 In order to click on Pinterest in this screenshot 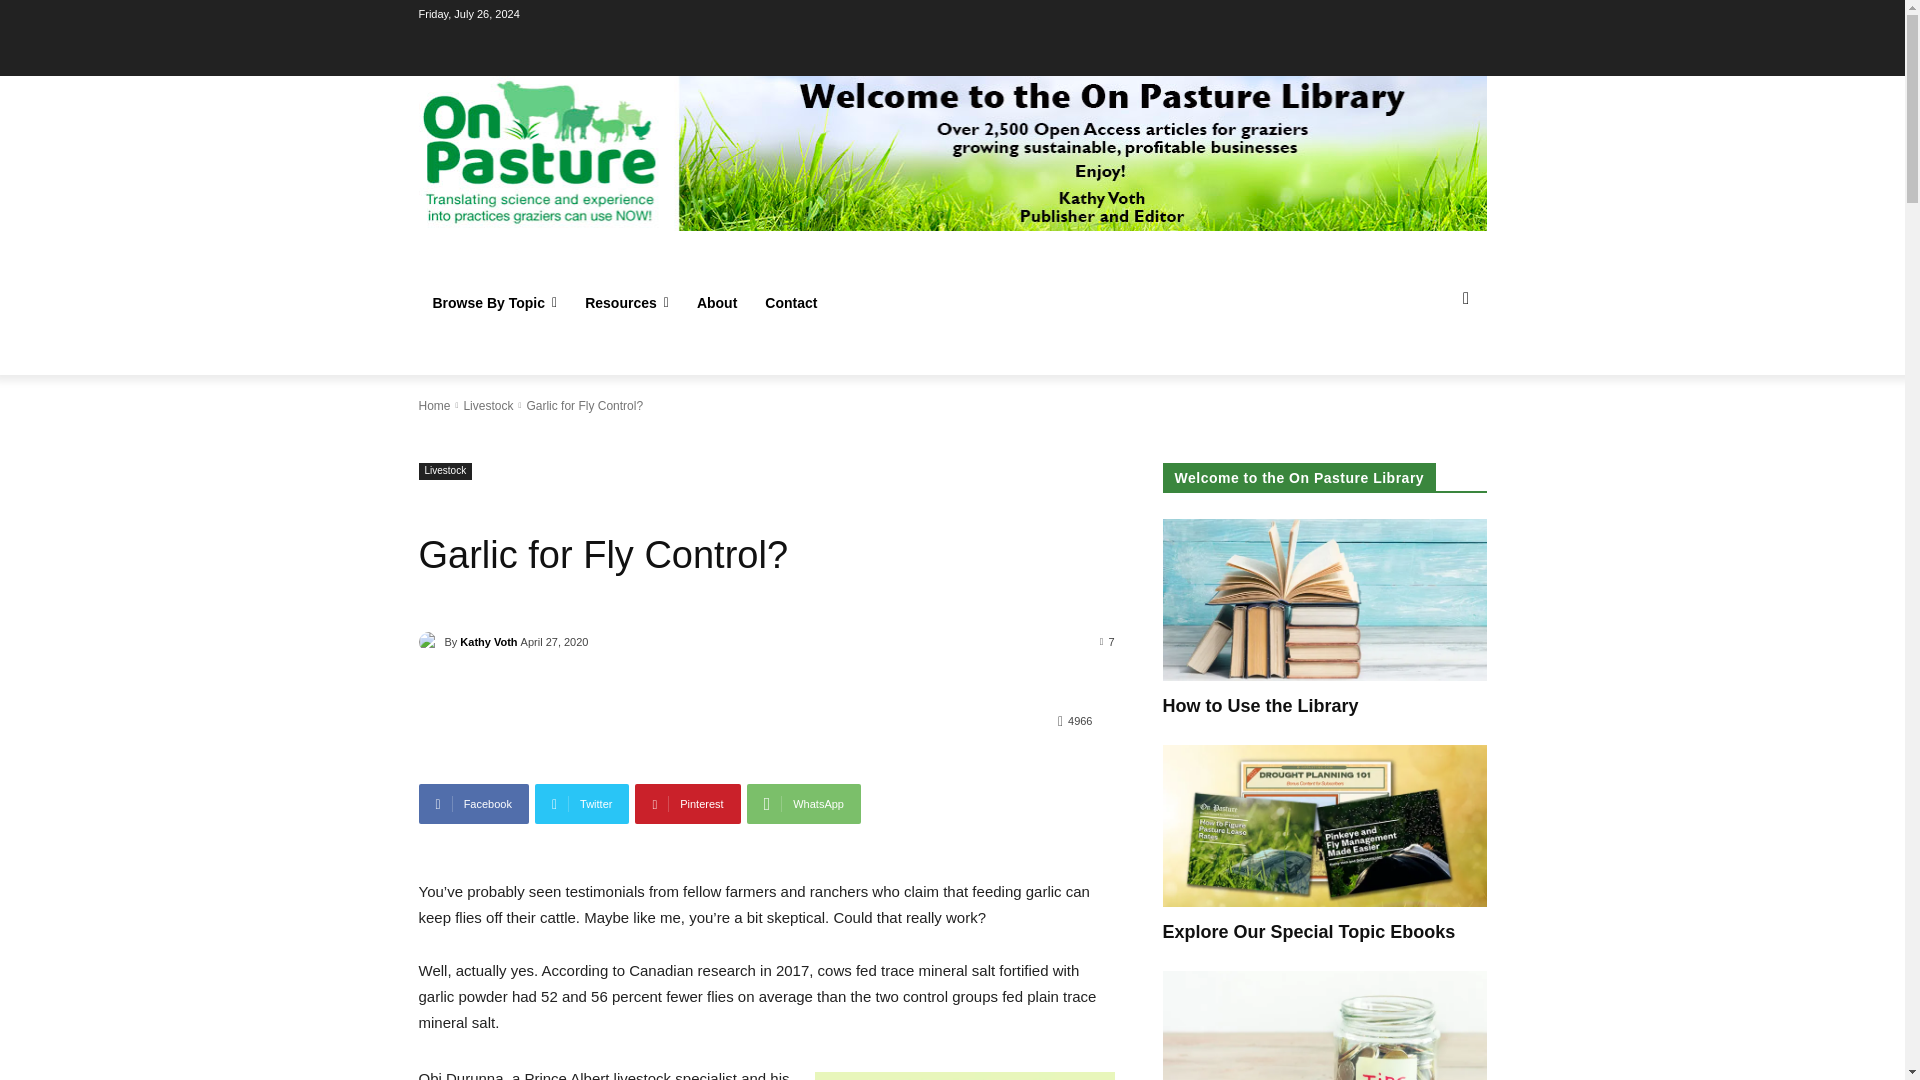, I will do `click(687, 804)`.